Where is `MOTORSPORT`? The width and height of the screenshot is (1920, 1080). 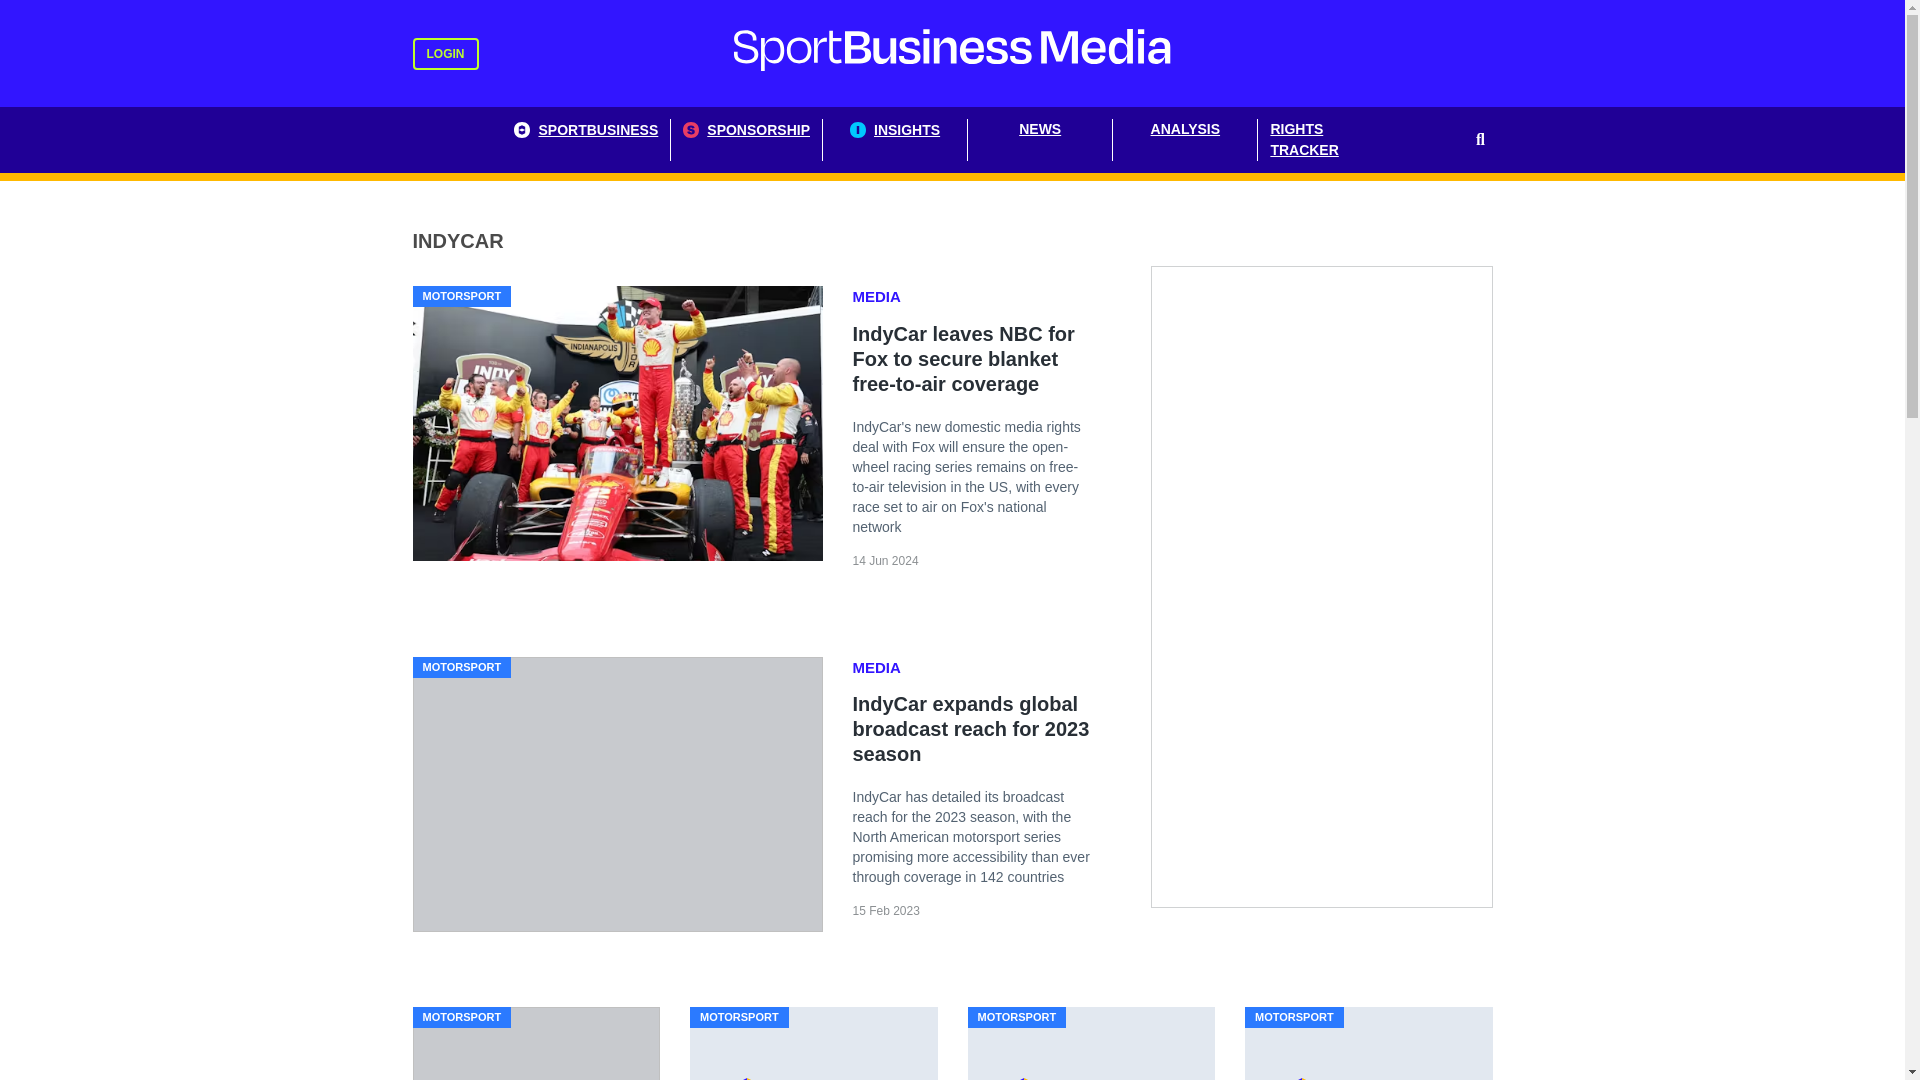 MOTORSPORT is located at coordinates (461, 1017).